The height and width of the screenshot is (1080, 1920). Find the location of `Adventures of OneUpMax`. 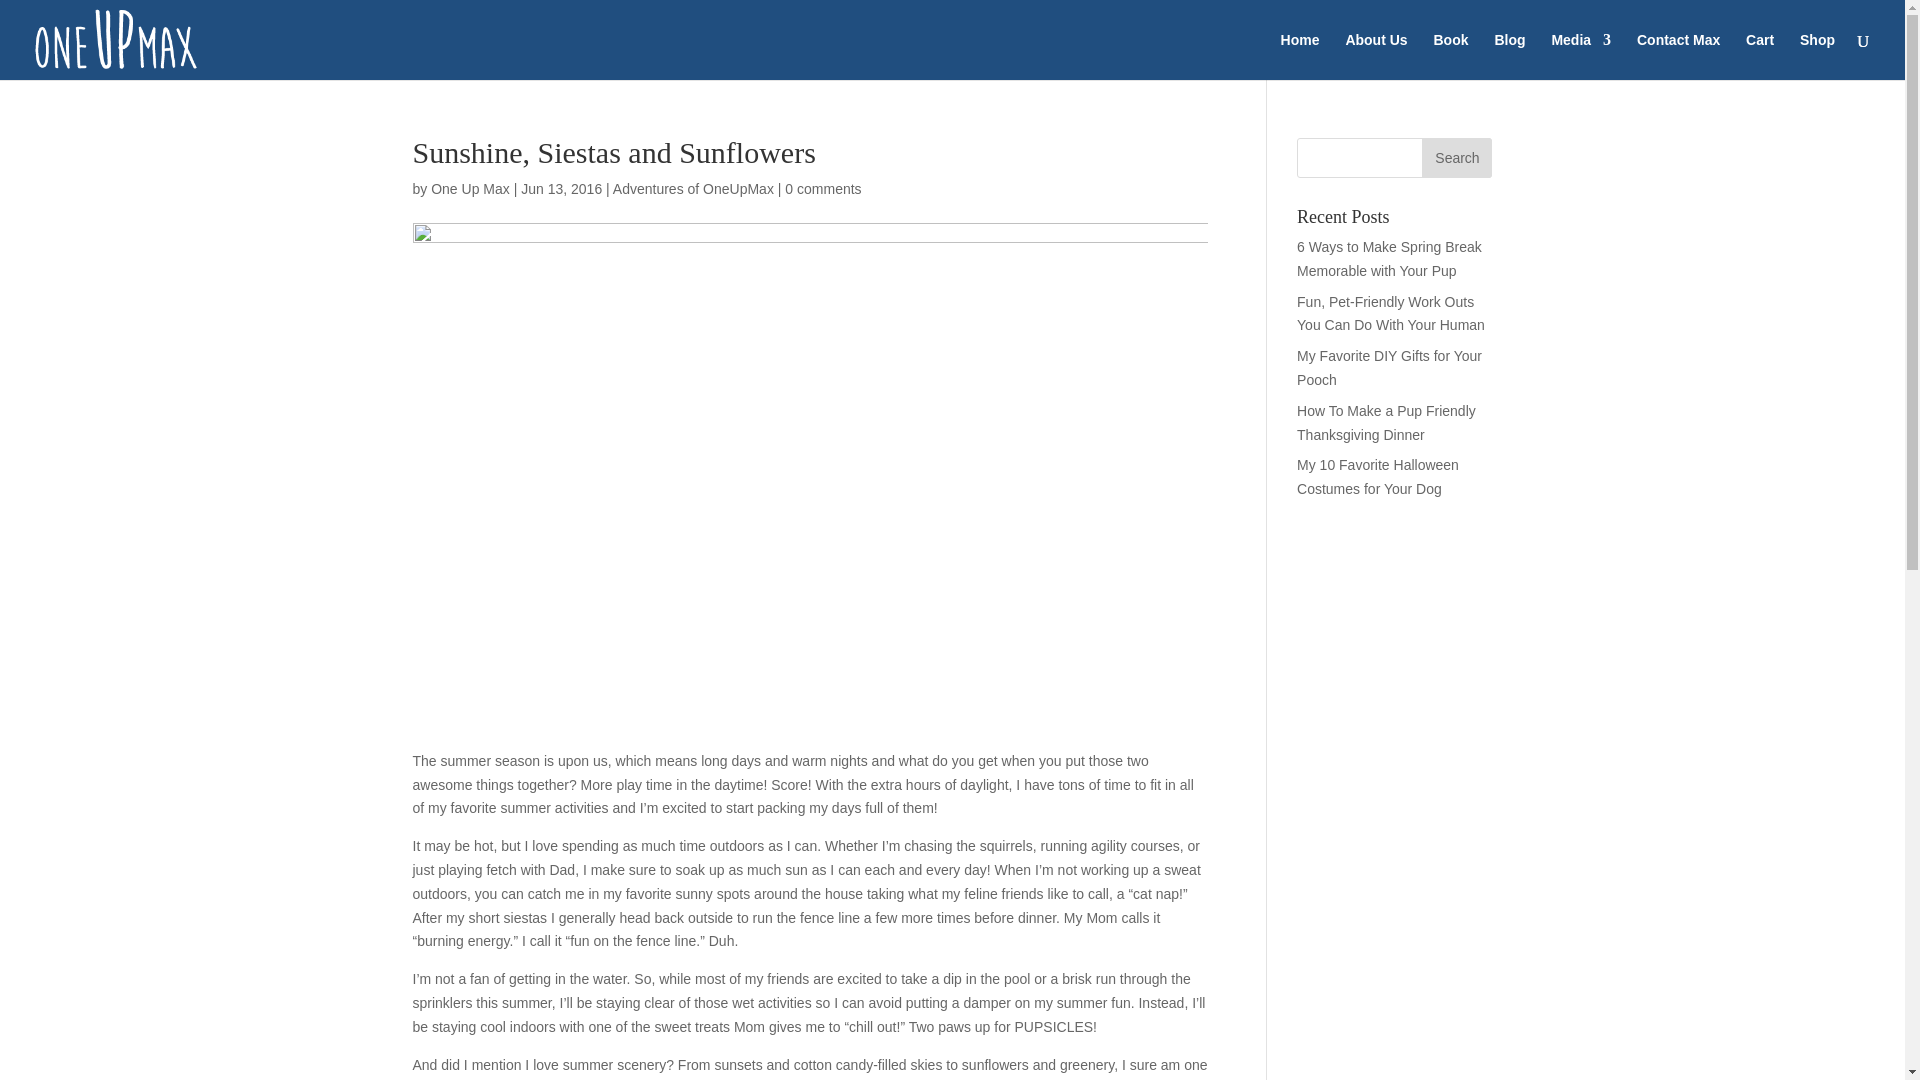

Adventures of OneUpMax is located at coordinates (692, 188).